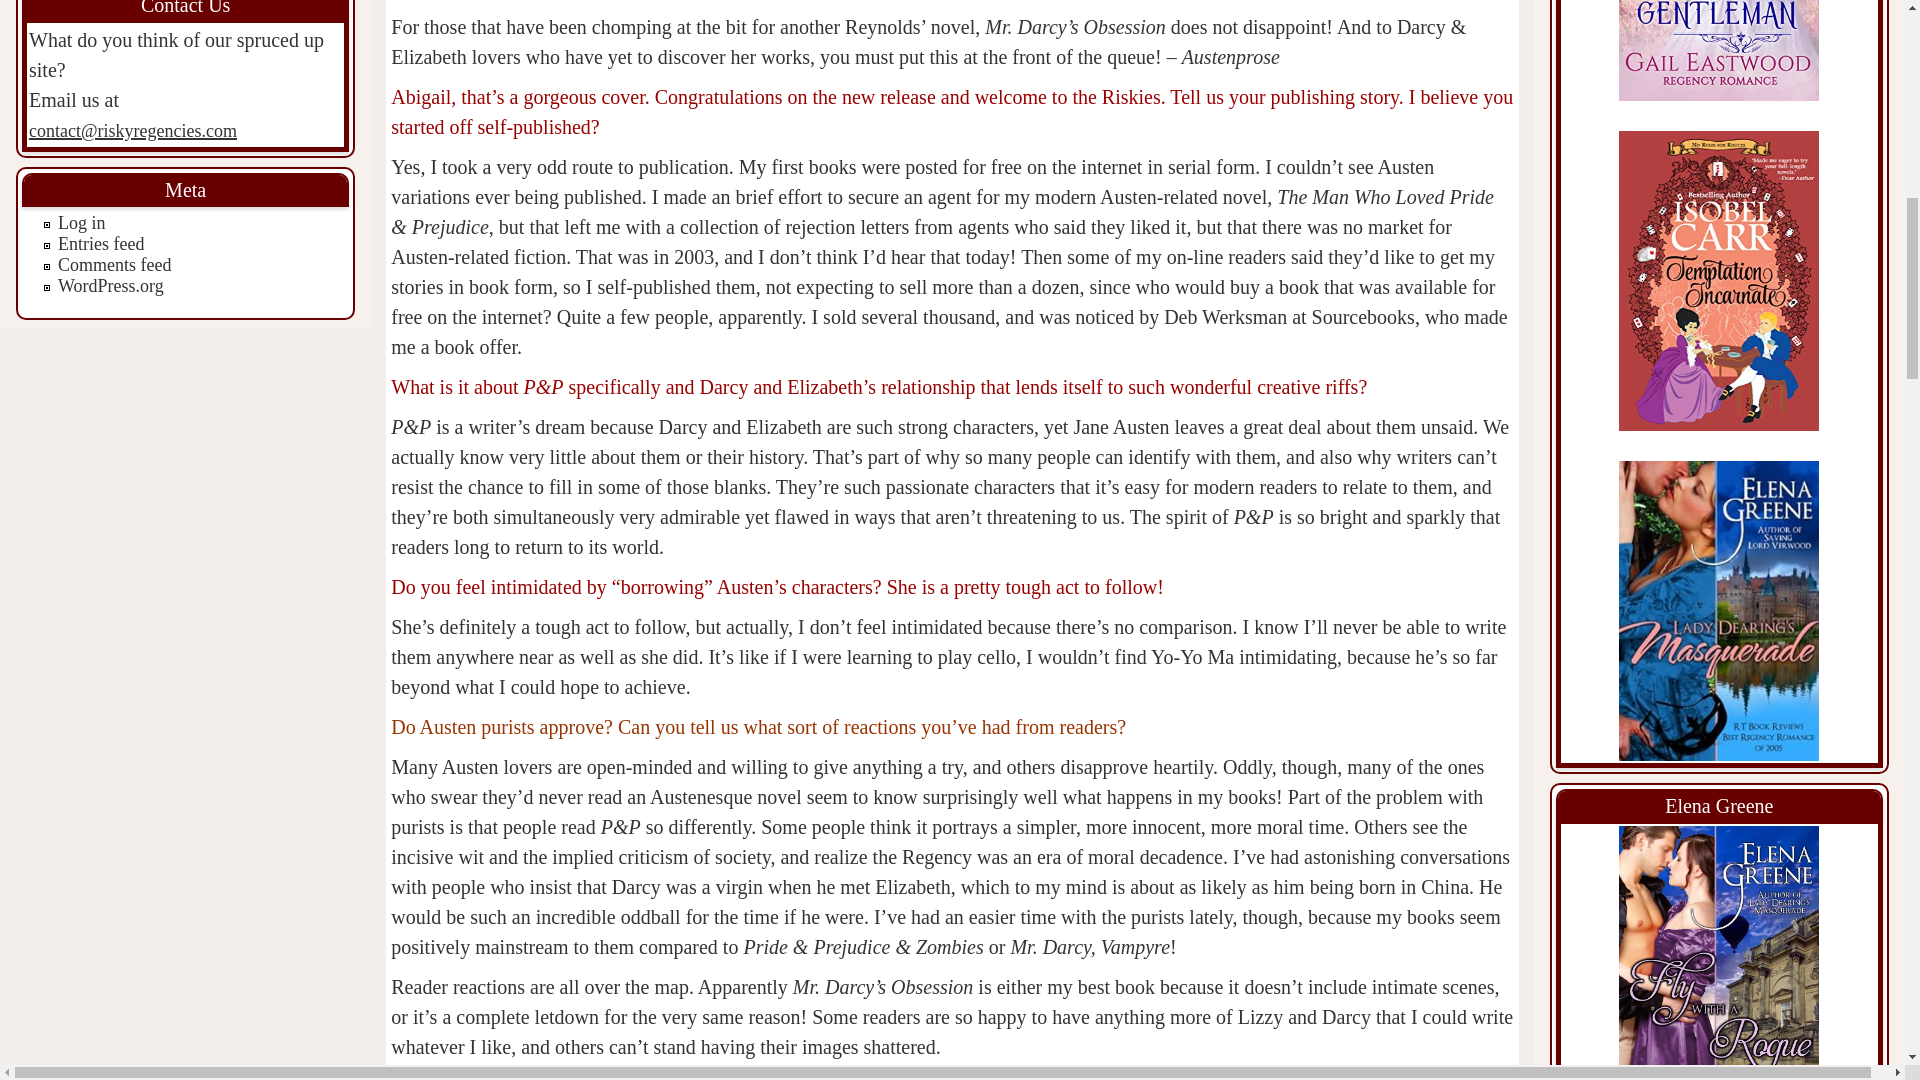 This screenshot has height=1080, width=1920. Describe the element at coordinates (1778, 362) in the screenshot. I see `Enter email address` at that location.